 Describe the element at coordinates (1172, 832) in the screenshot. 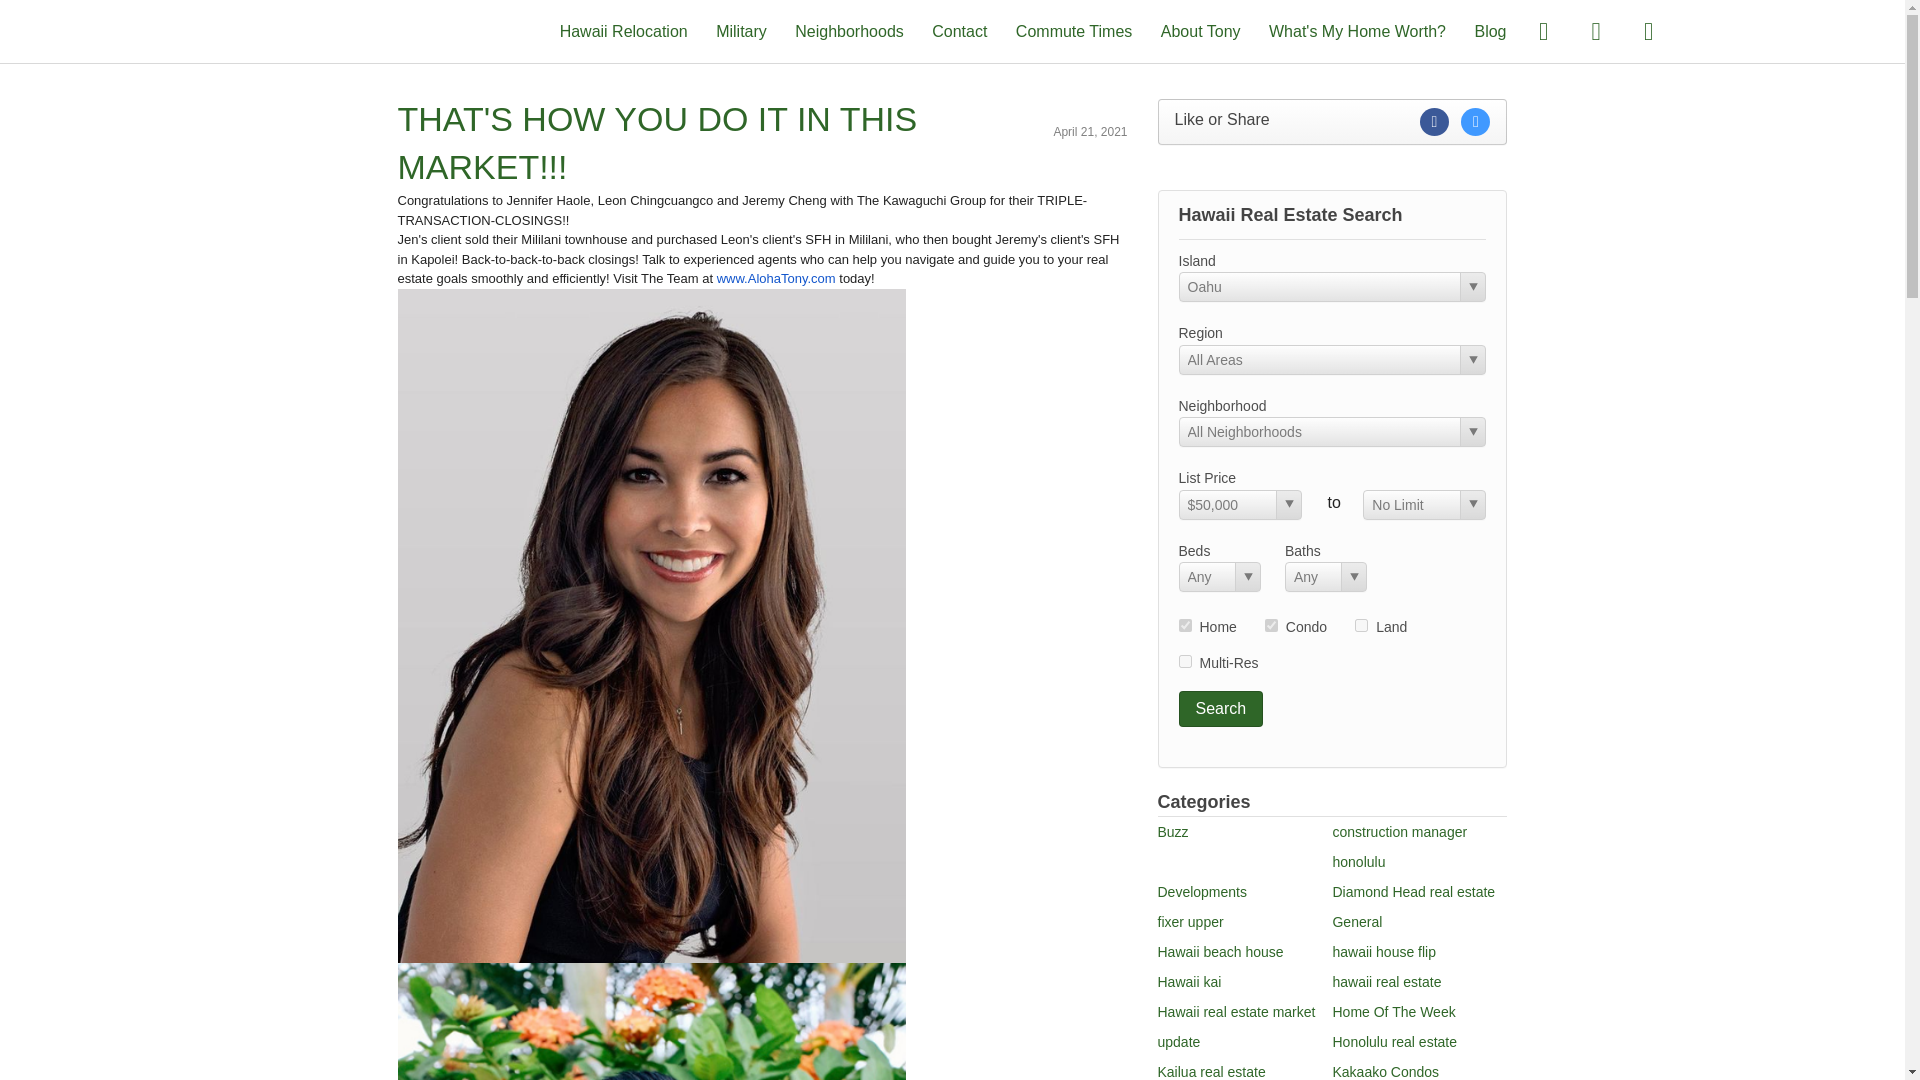

I see `Buzz` at that location.